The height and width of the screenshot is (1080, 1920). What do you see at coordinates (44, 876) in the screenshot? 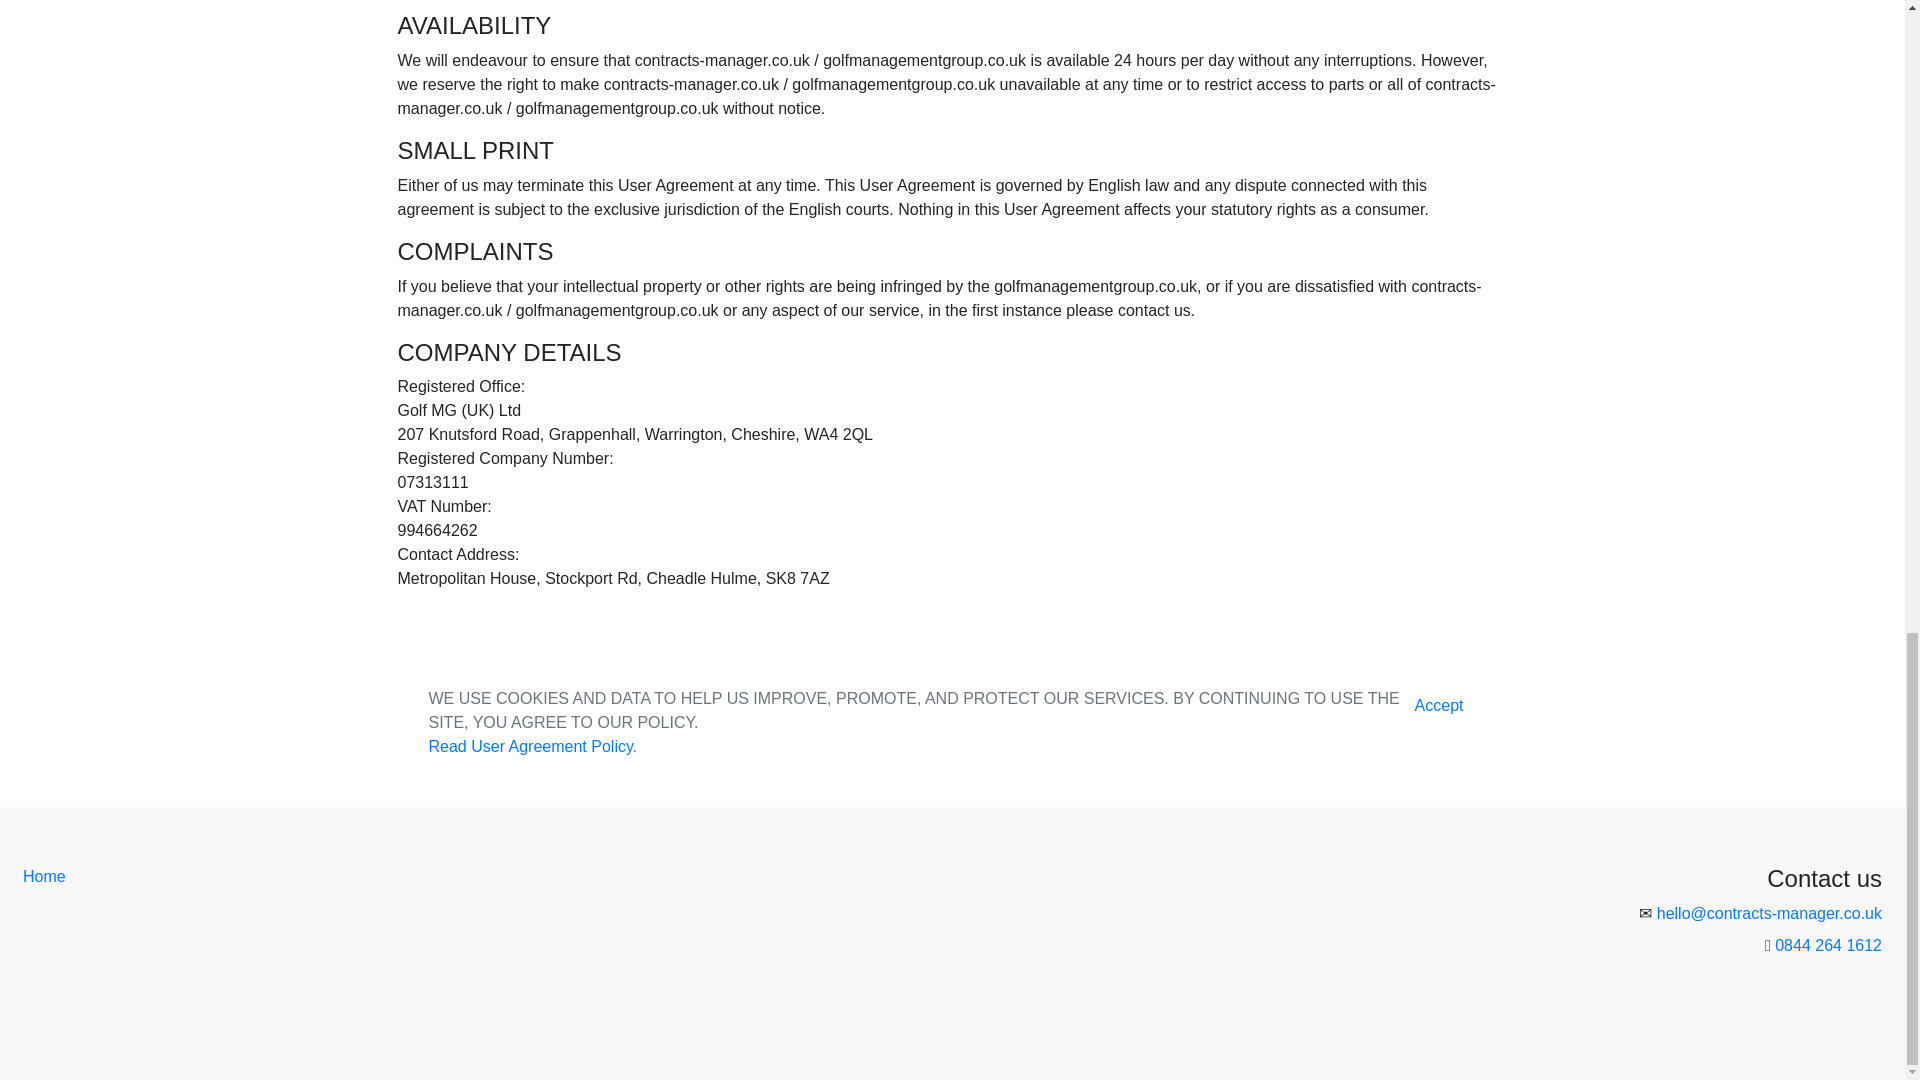
I see `Home` at bounding box center [44, 876].